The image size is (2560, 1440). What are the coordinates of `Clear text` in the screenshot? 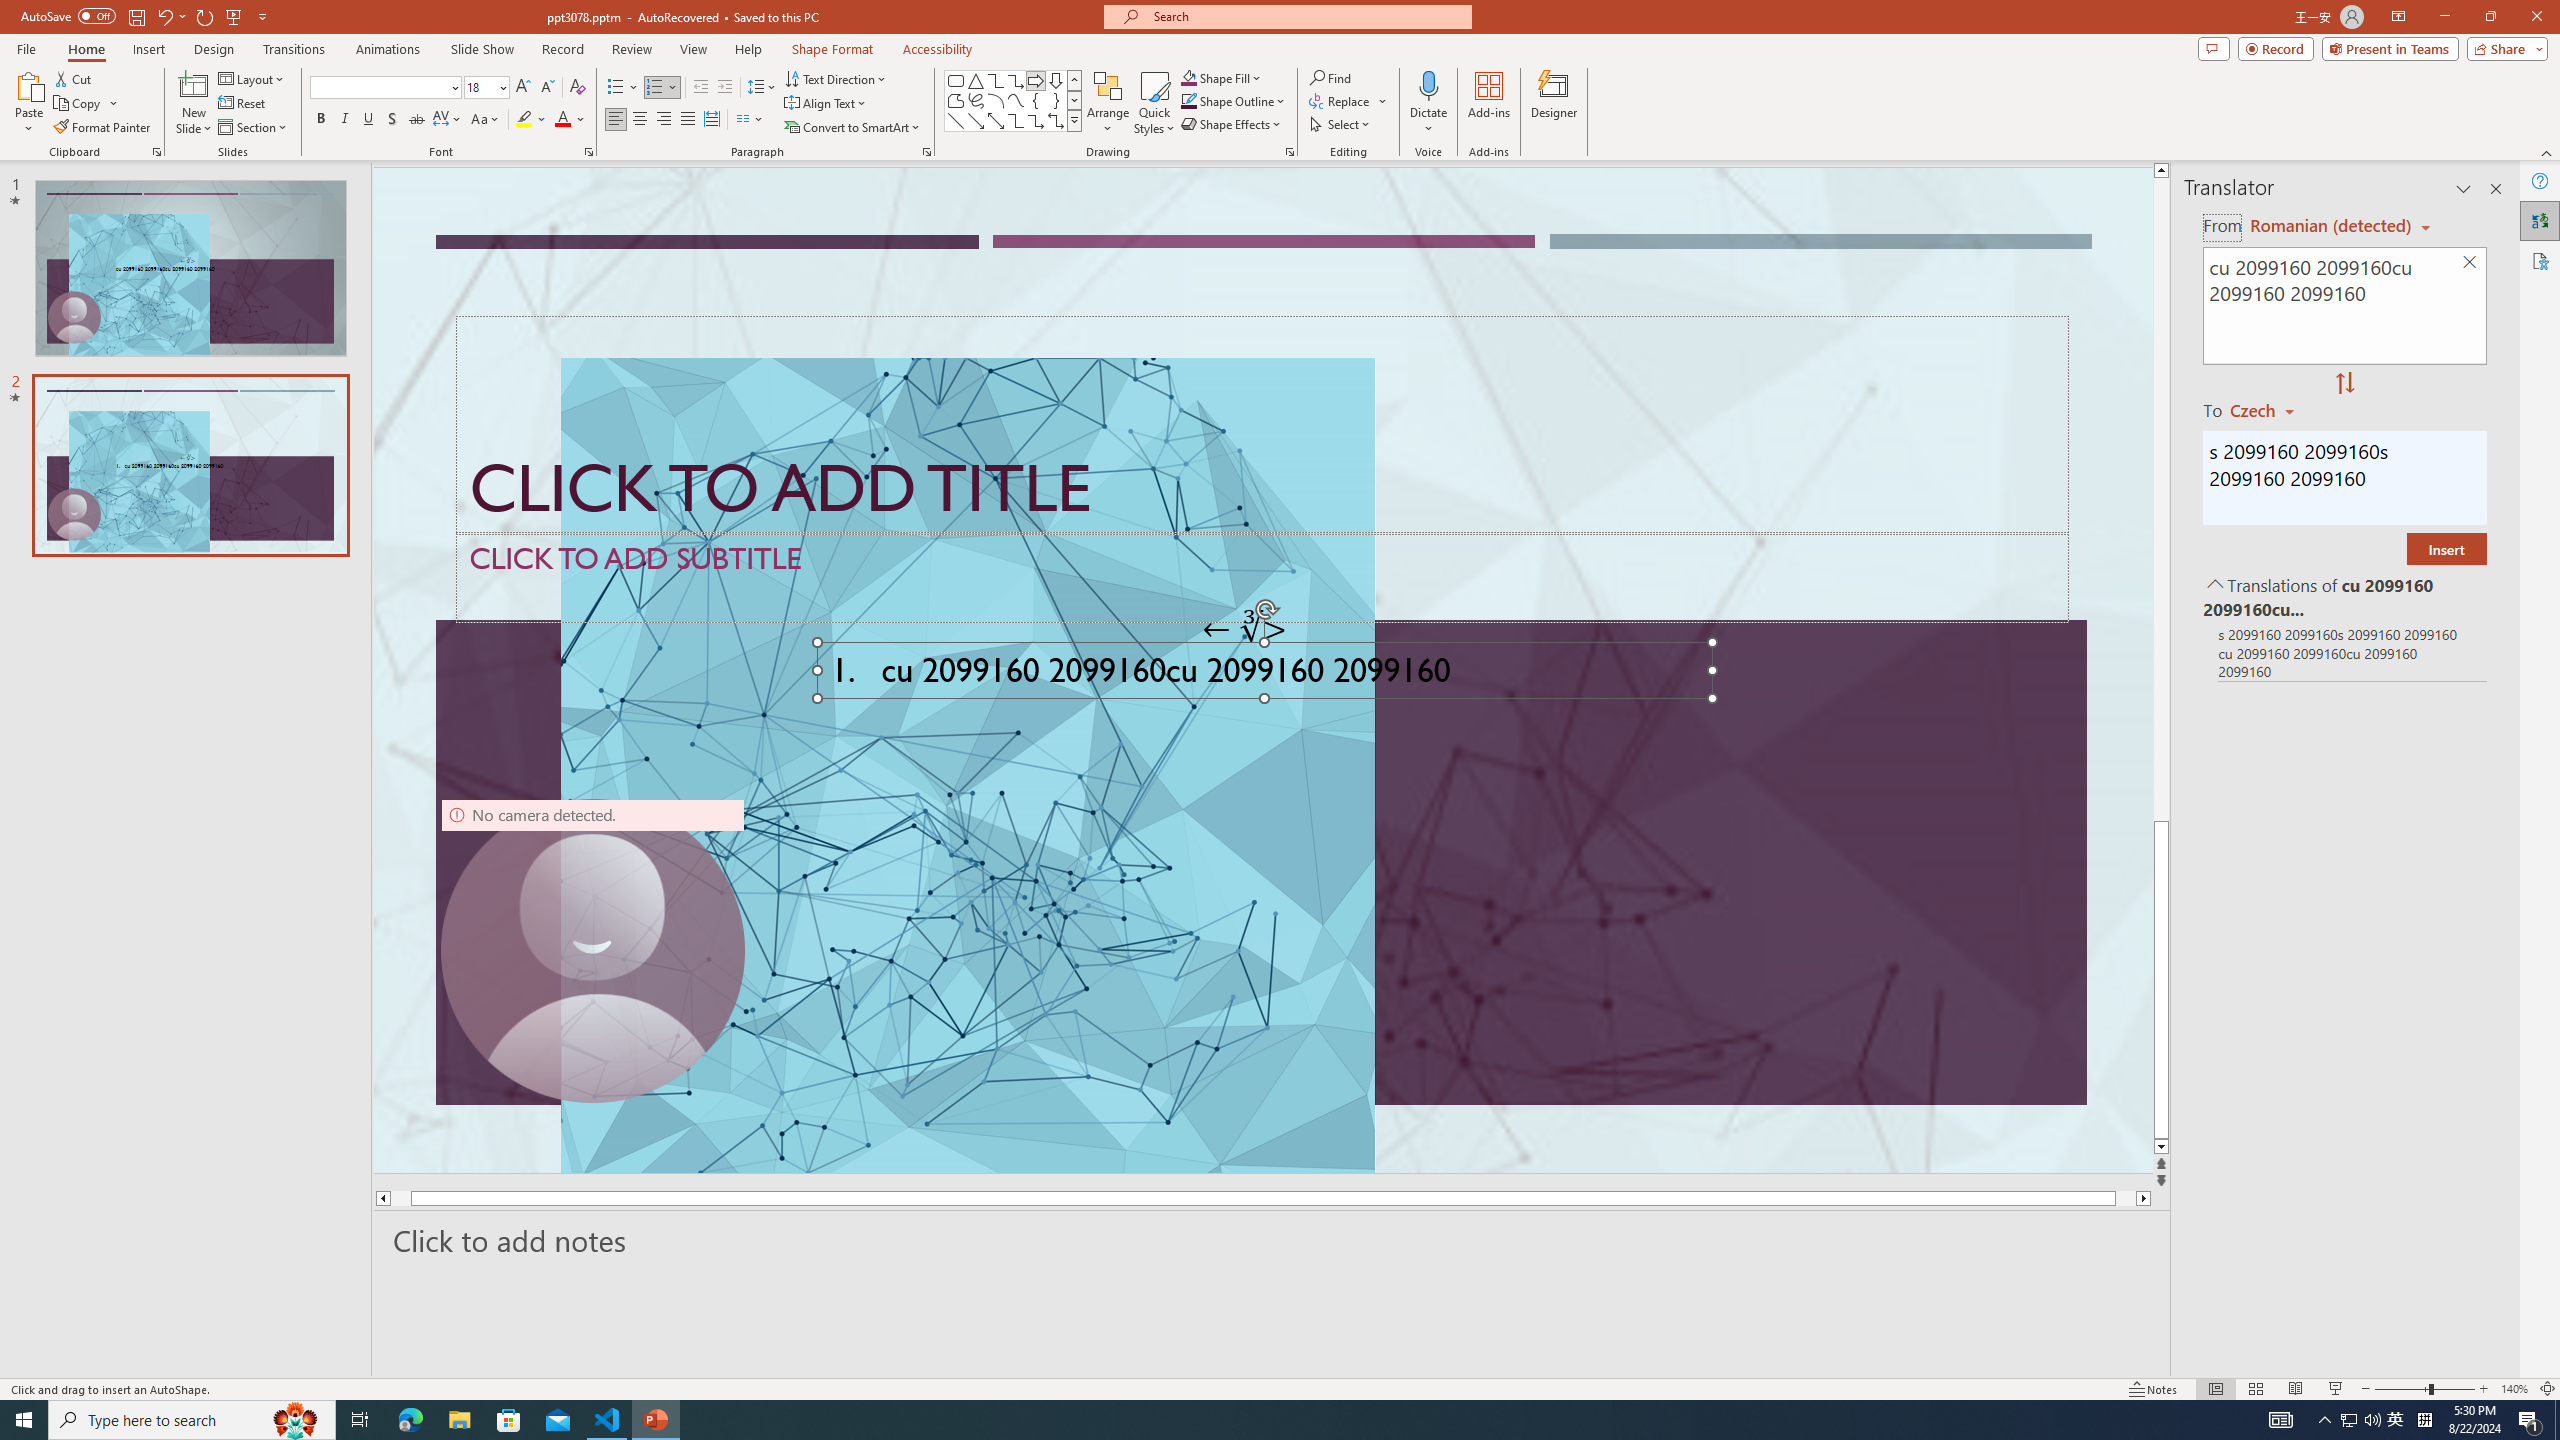 It's located at (2470, 263).